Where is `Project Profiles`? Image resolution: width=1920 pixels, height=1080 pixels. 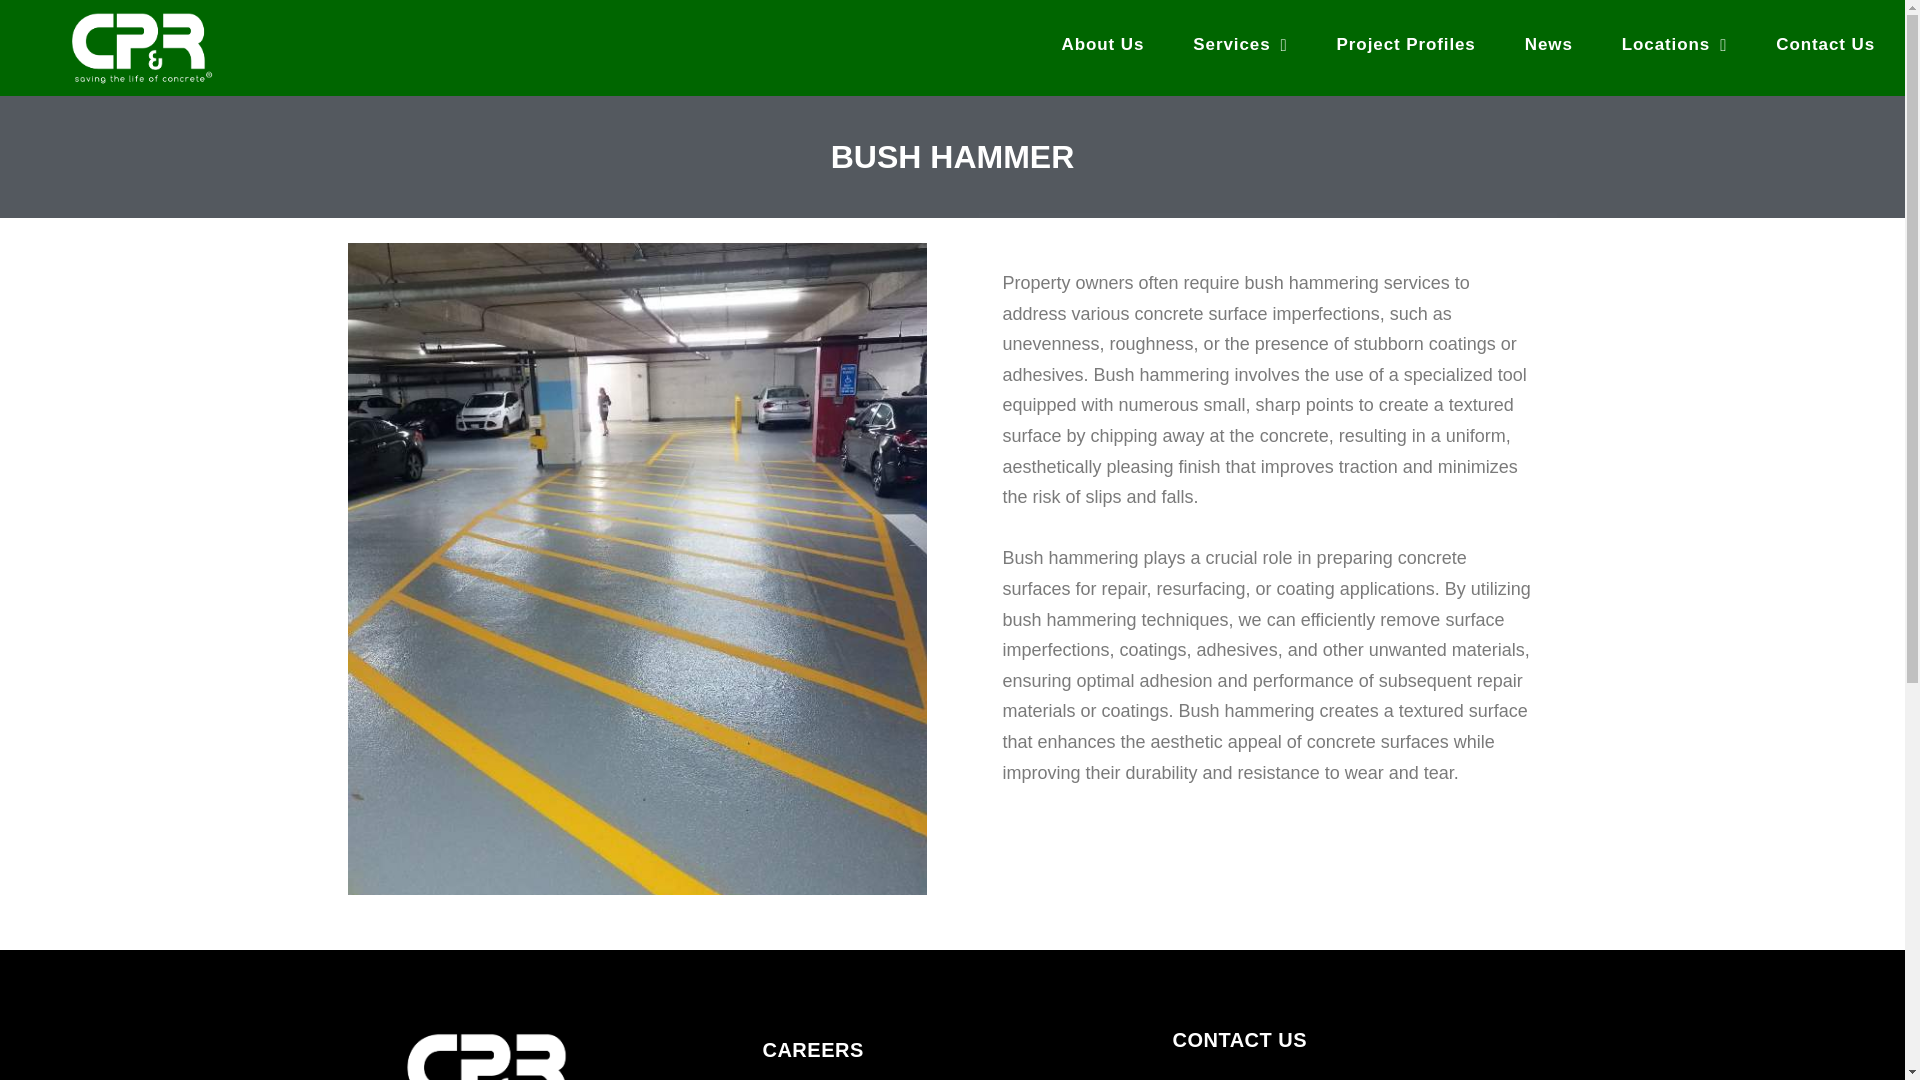
Project Profiles is located at coordinates (1406, 44).